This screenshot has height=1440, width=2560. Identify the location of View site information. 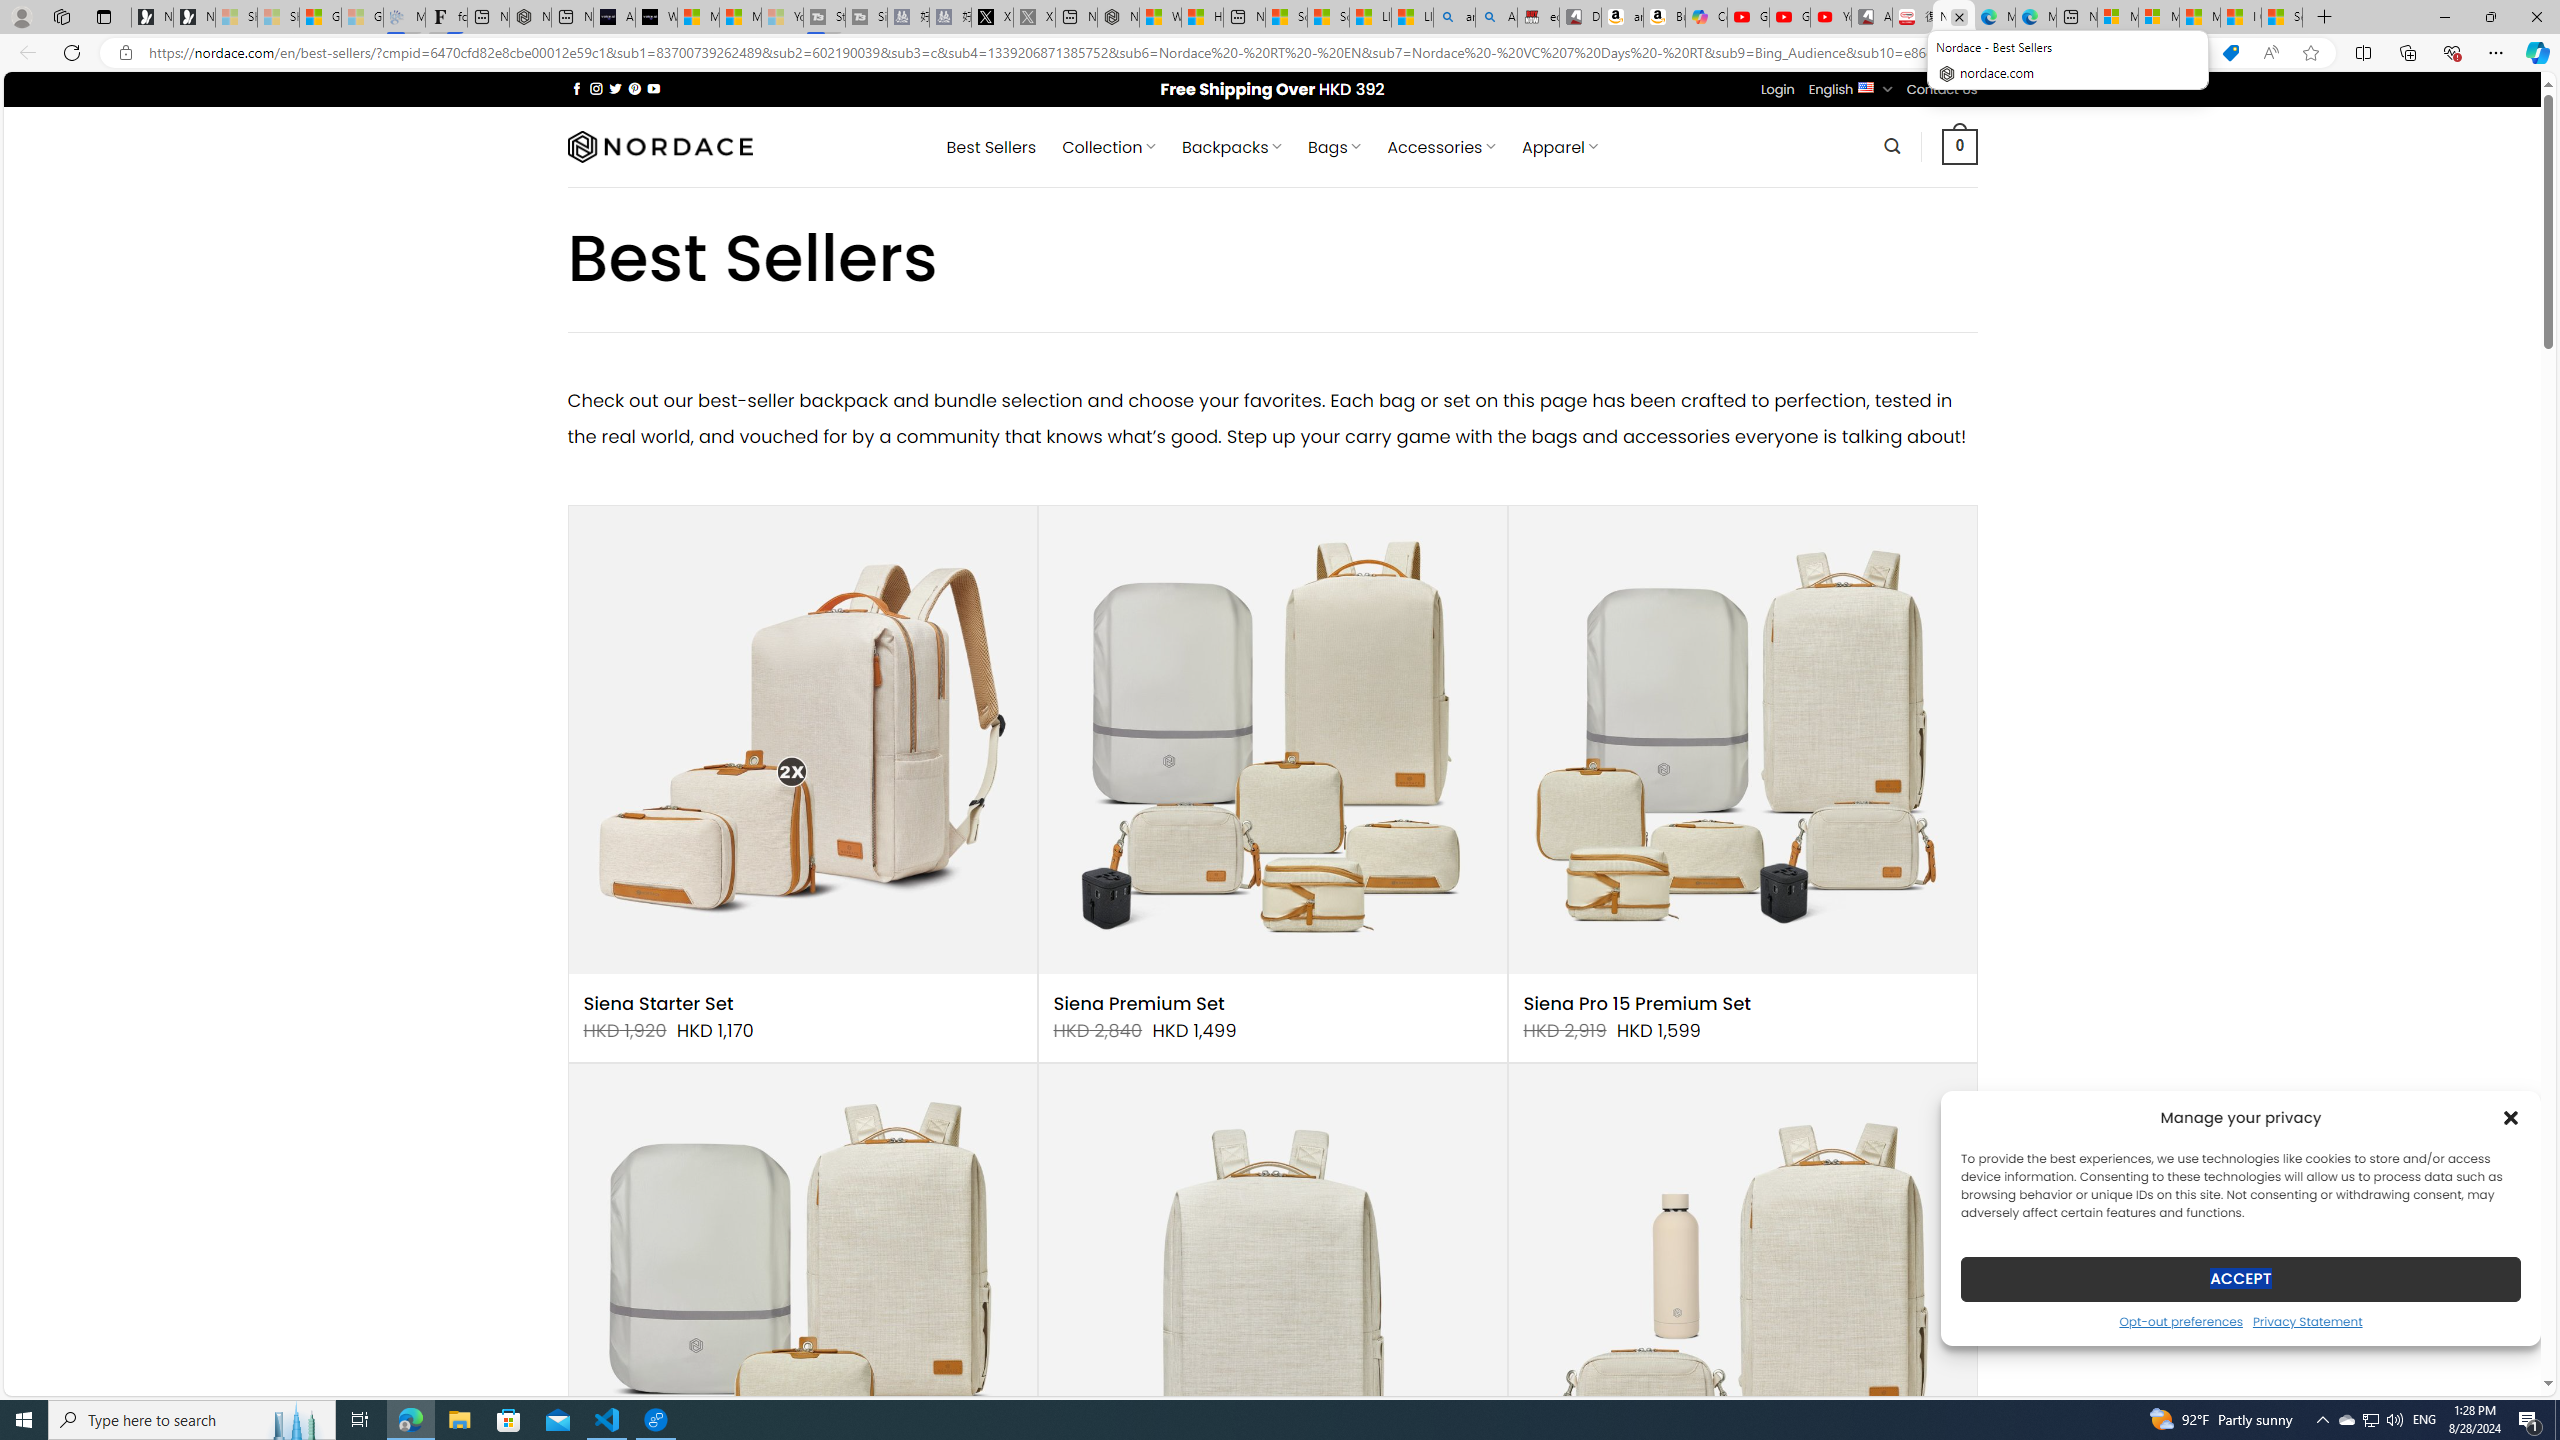
(124, 53).